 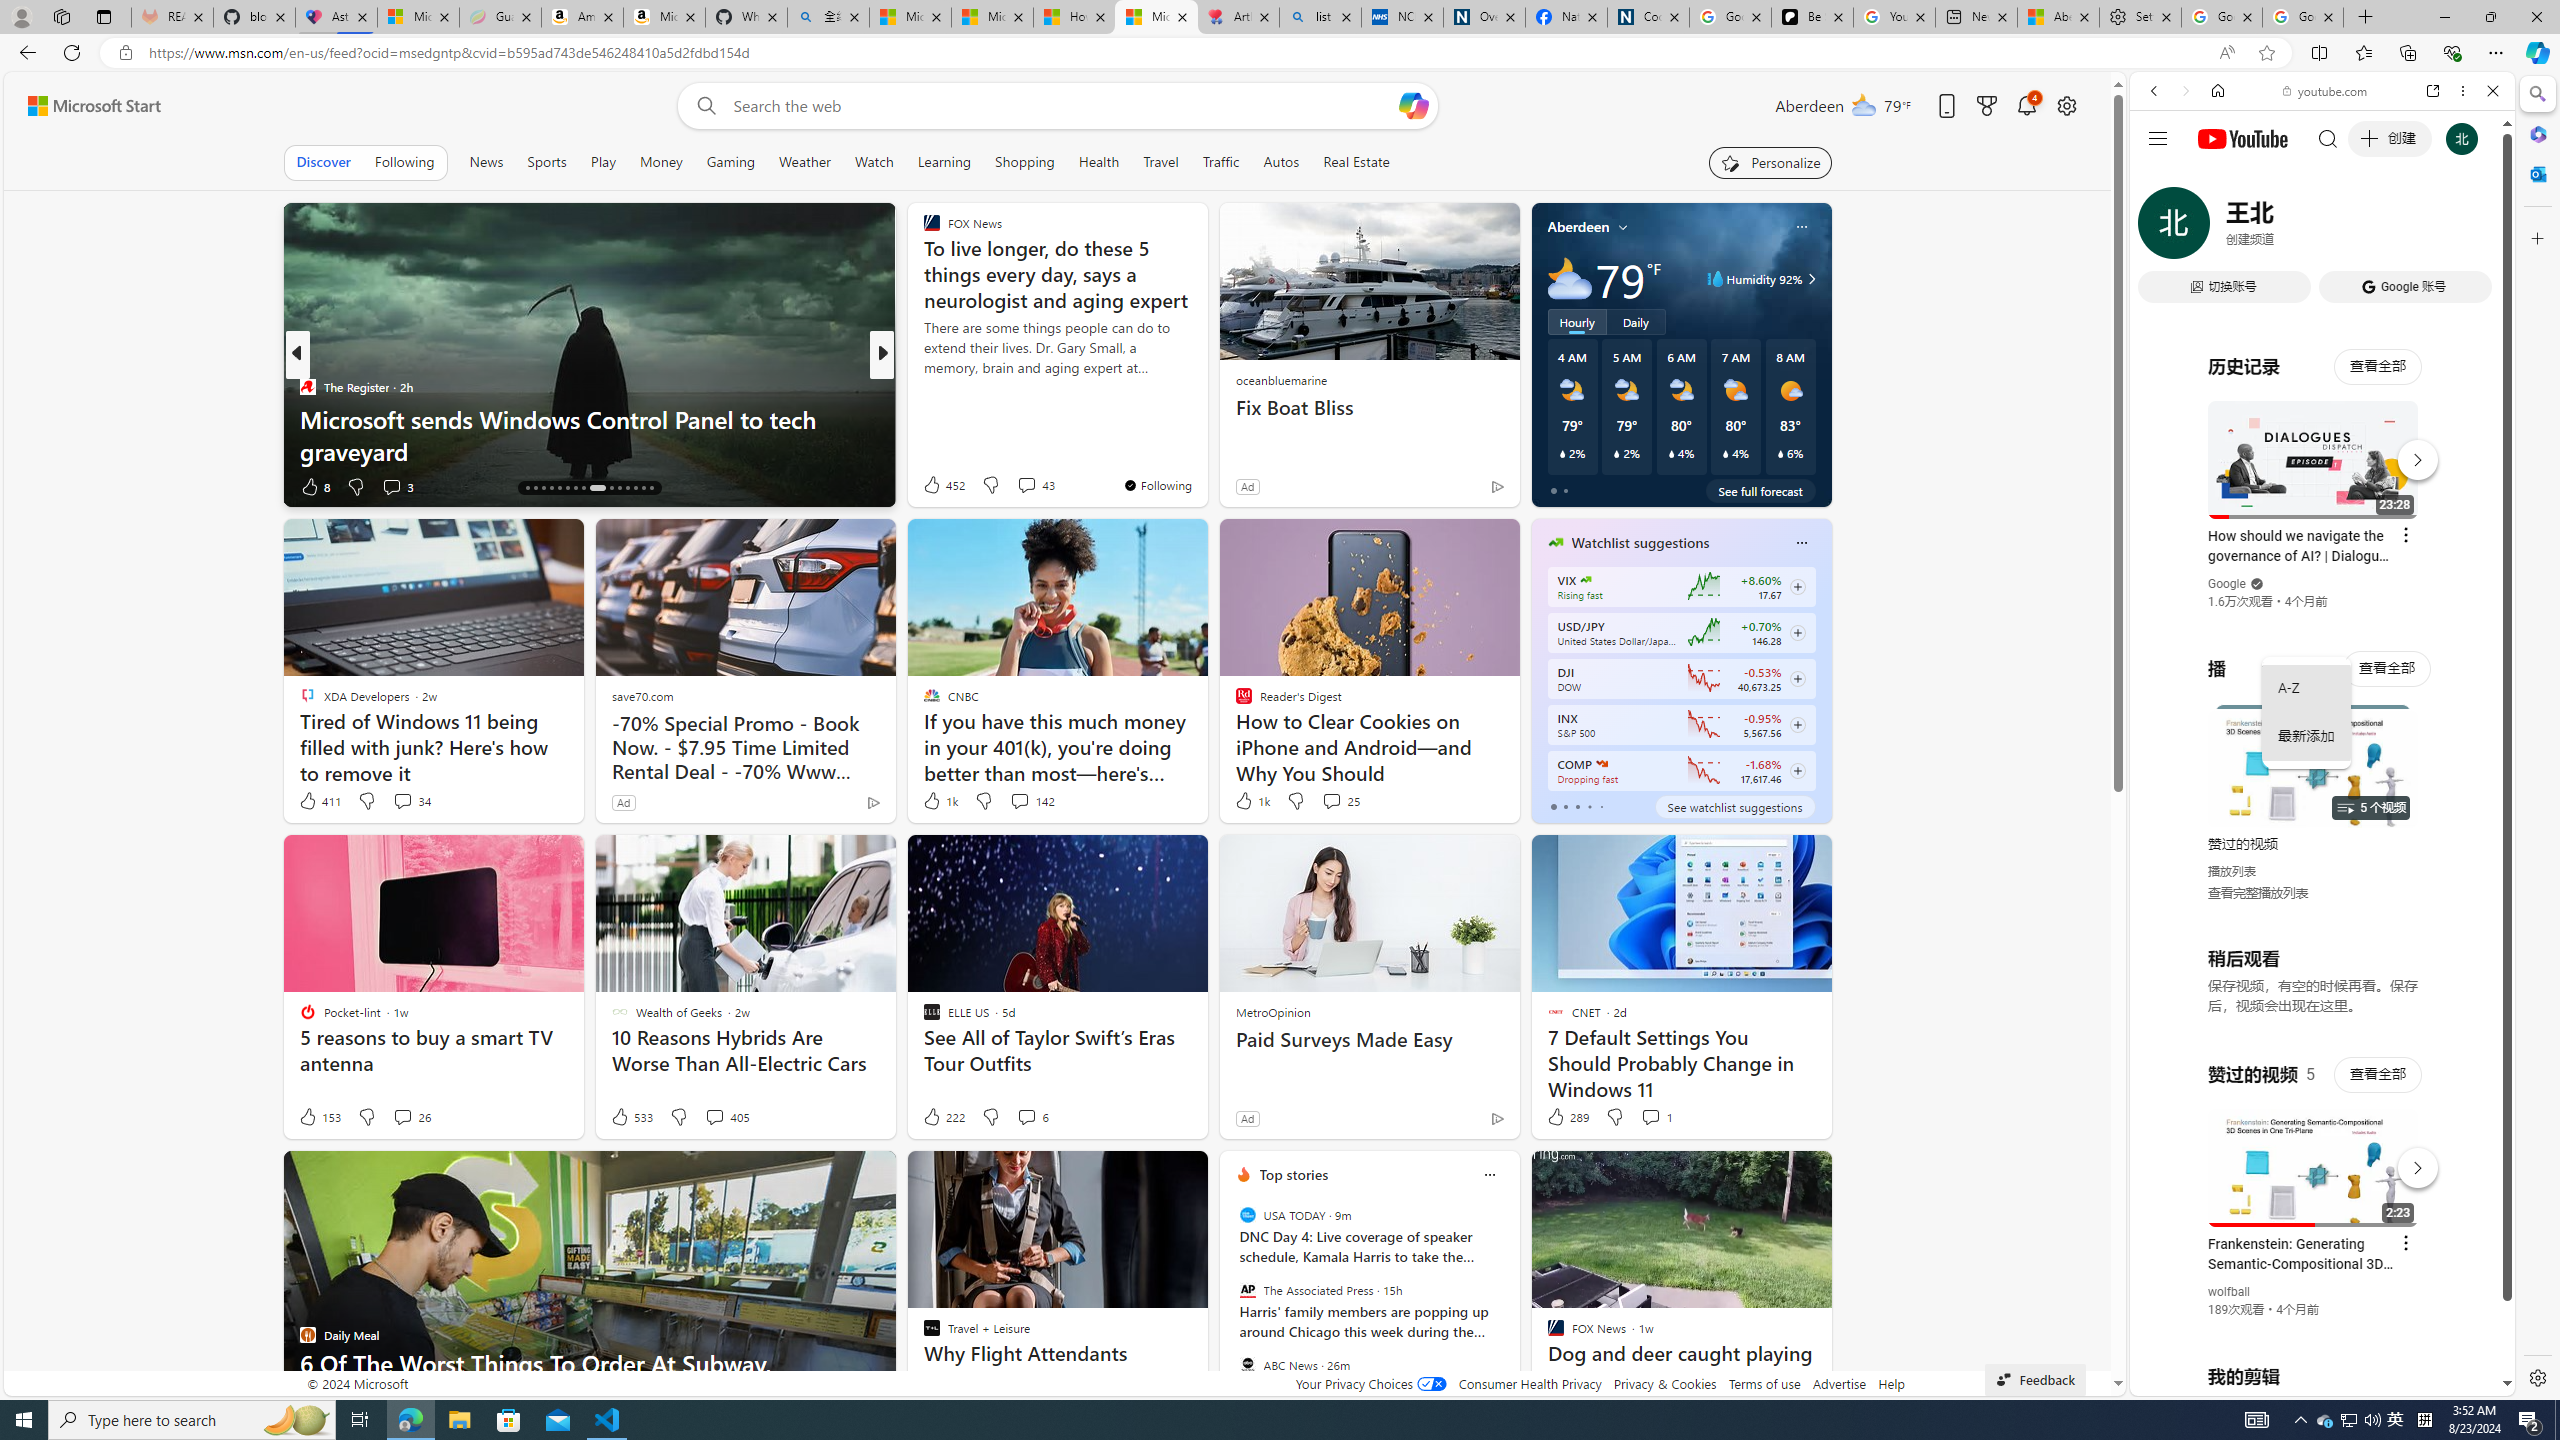 I want to click on HowToGeek, so click(x=922, y=386).